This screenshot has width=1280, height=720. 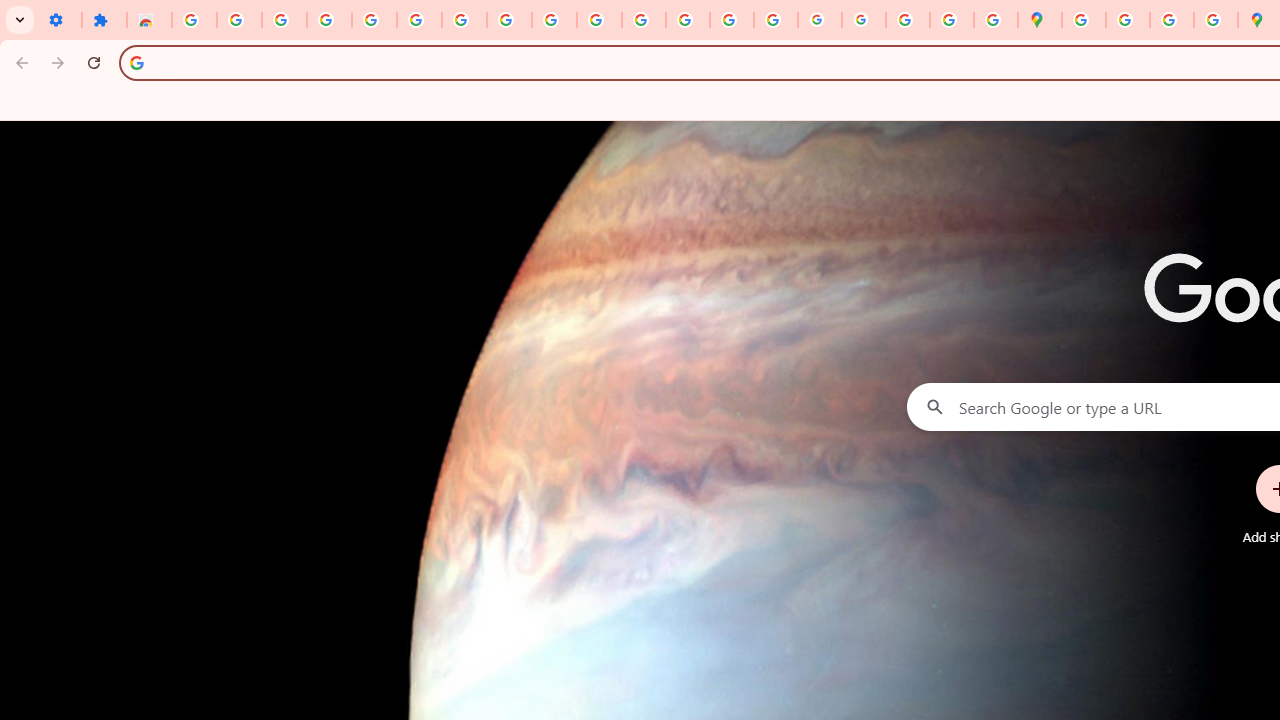 What do you see at coordinates (644, 20) in the screenshot?
I see `https://scholar.google.com/` at bounding box center [644, 20].